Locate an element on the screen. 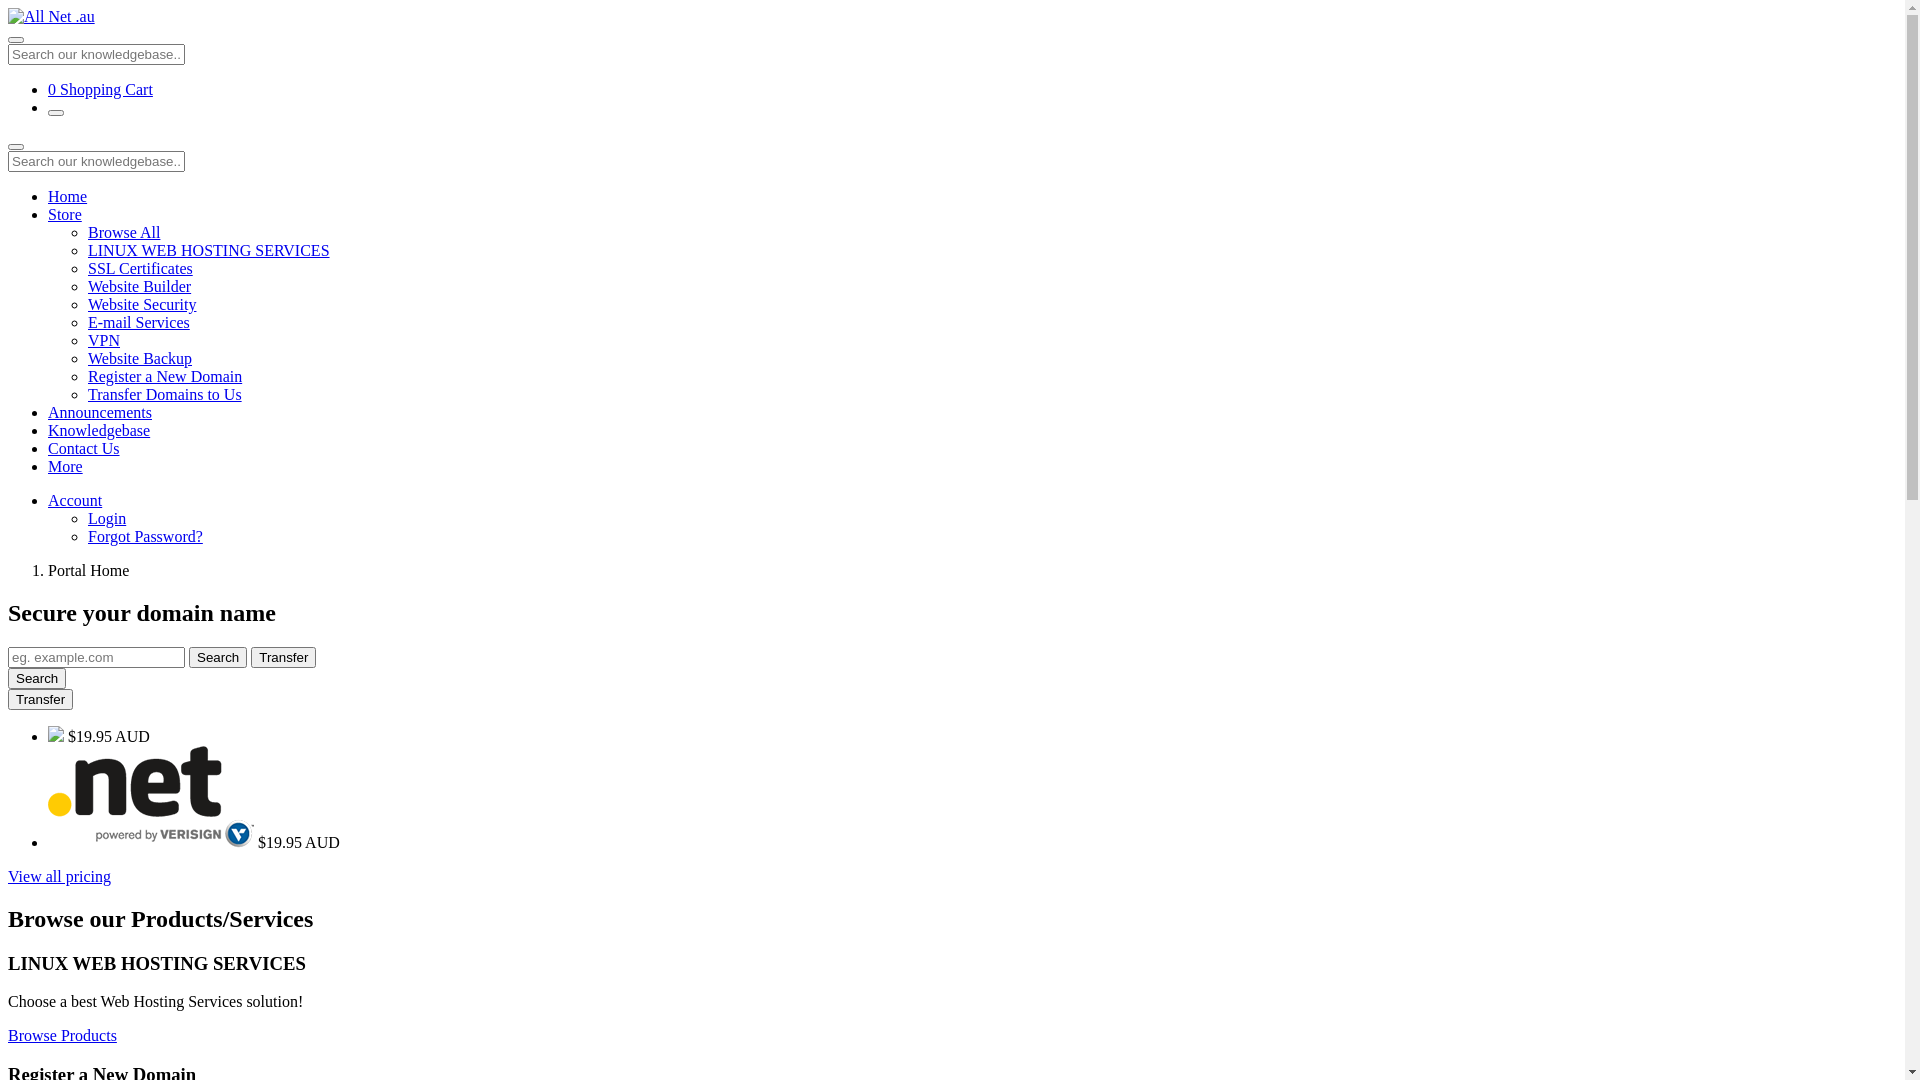 This screenshot has height=1080, width=1920. 0 Shopping Cart is located at coordinates (100, 90).